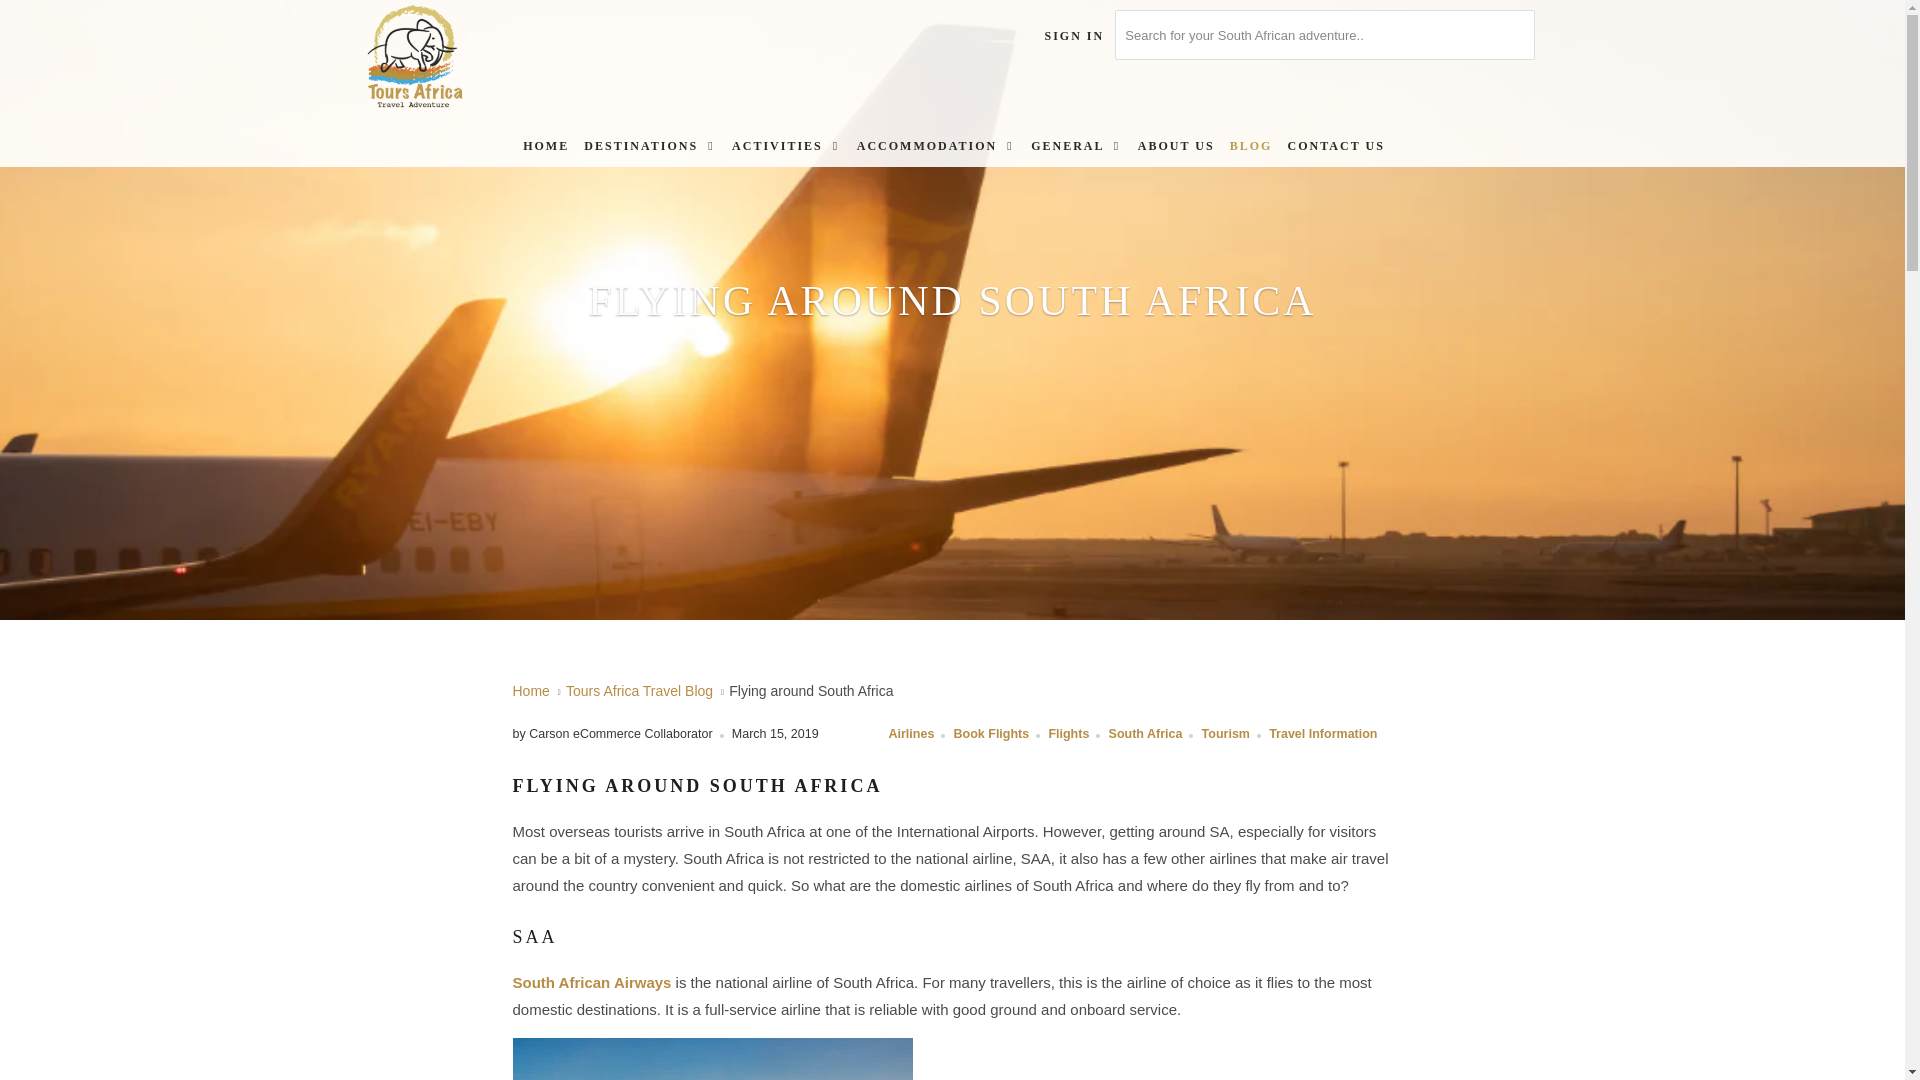 The height and width of the screenshot is (1080, 1920). I want to click on Tours Africa Travel Blog tagged Travel Information, so click(1322, 733).